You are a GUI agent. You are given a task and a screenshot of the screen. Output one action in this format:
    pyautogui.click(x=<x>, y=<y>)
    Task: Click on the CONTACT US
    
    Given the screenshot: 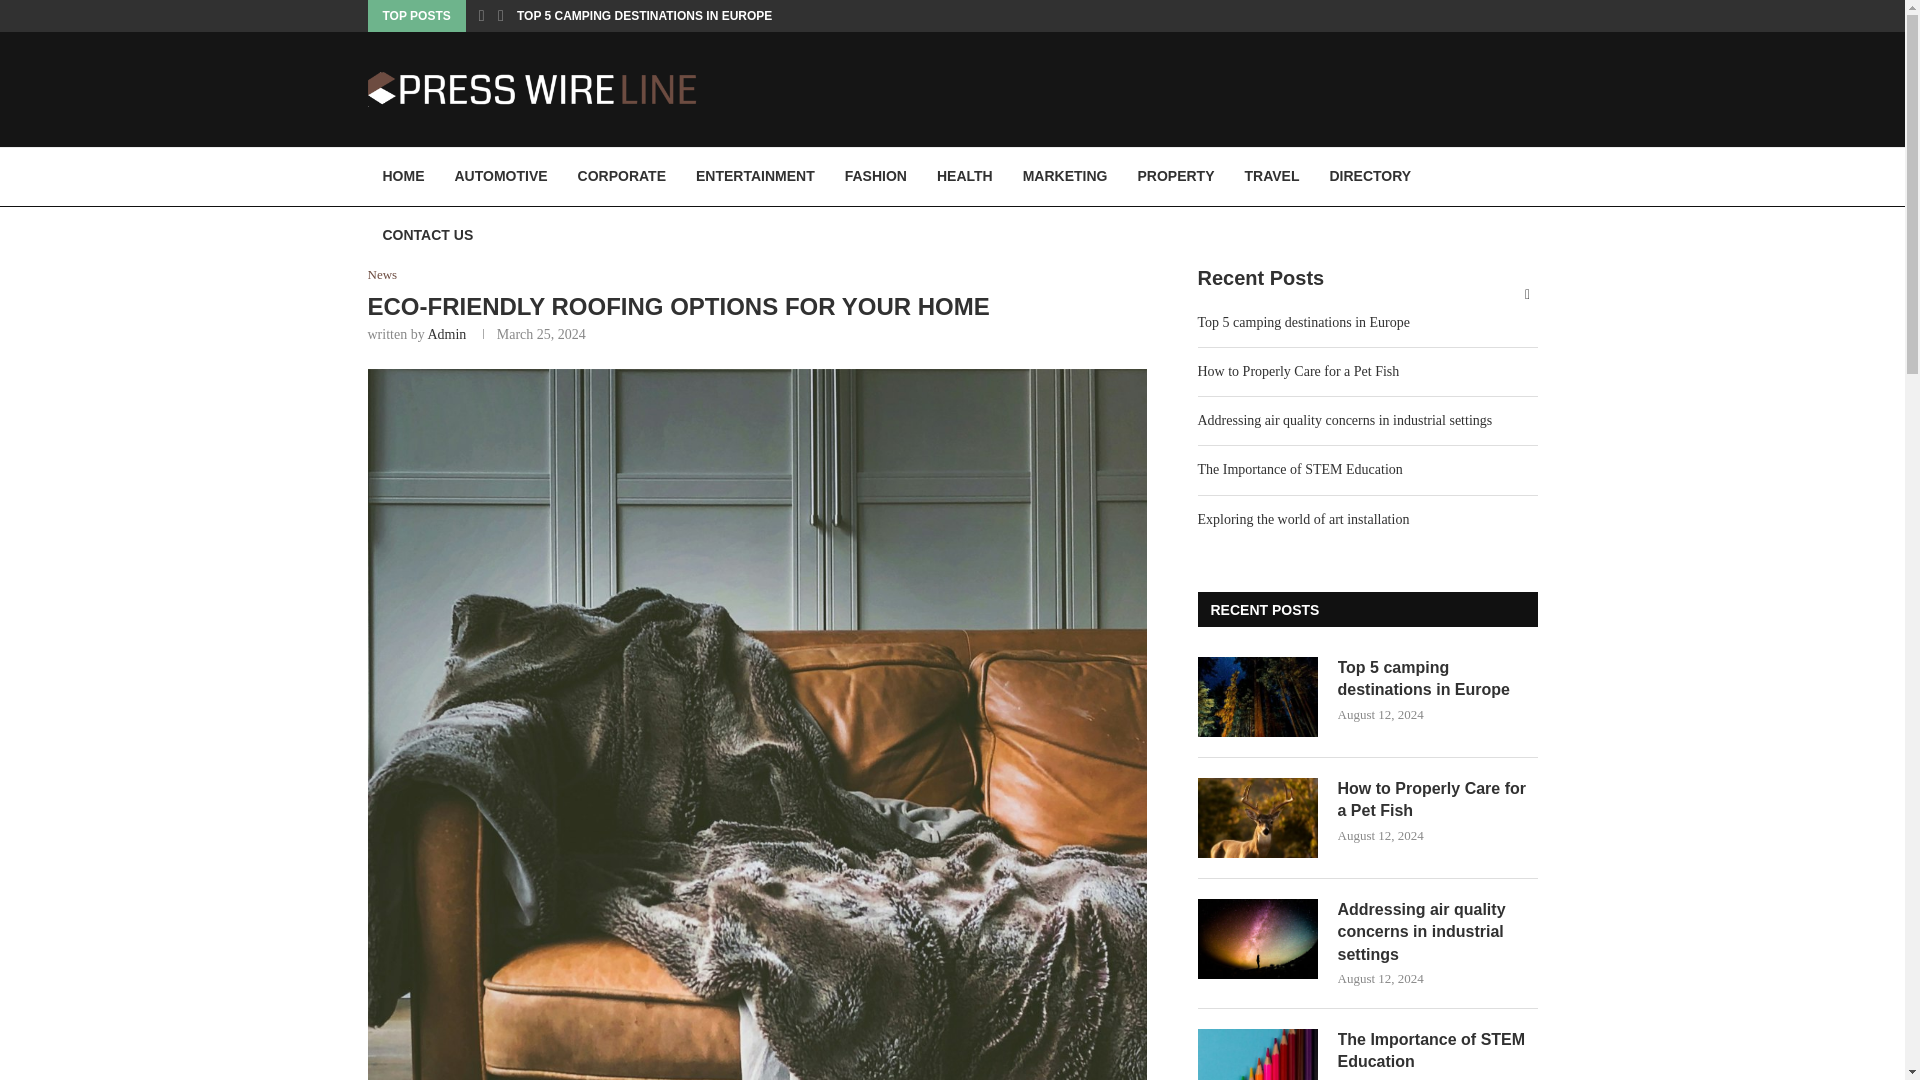 What is the action you would take?
    pyautogui.click(x=428, y=236)
    